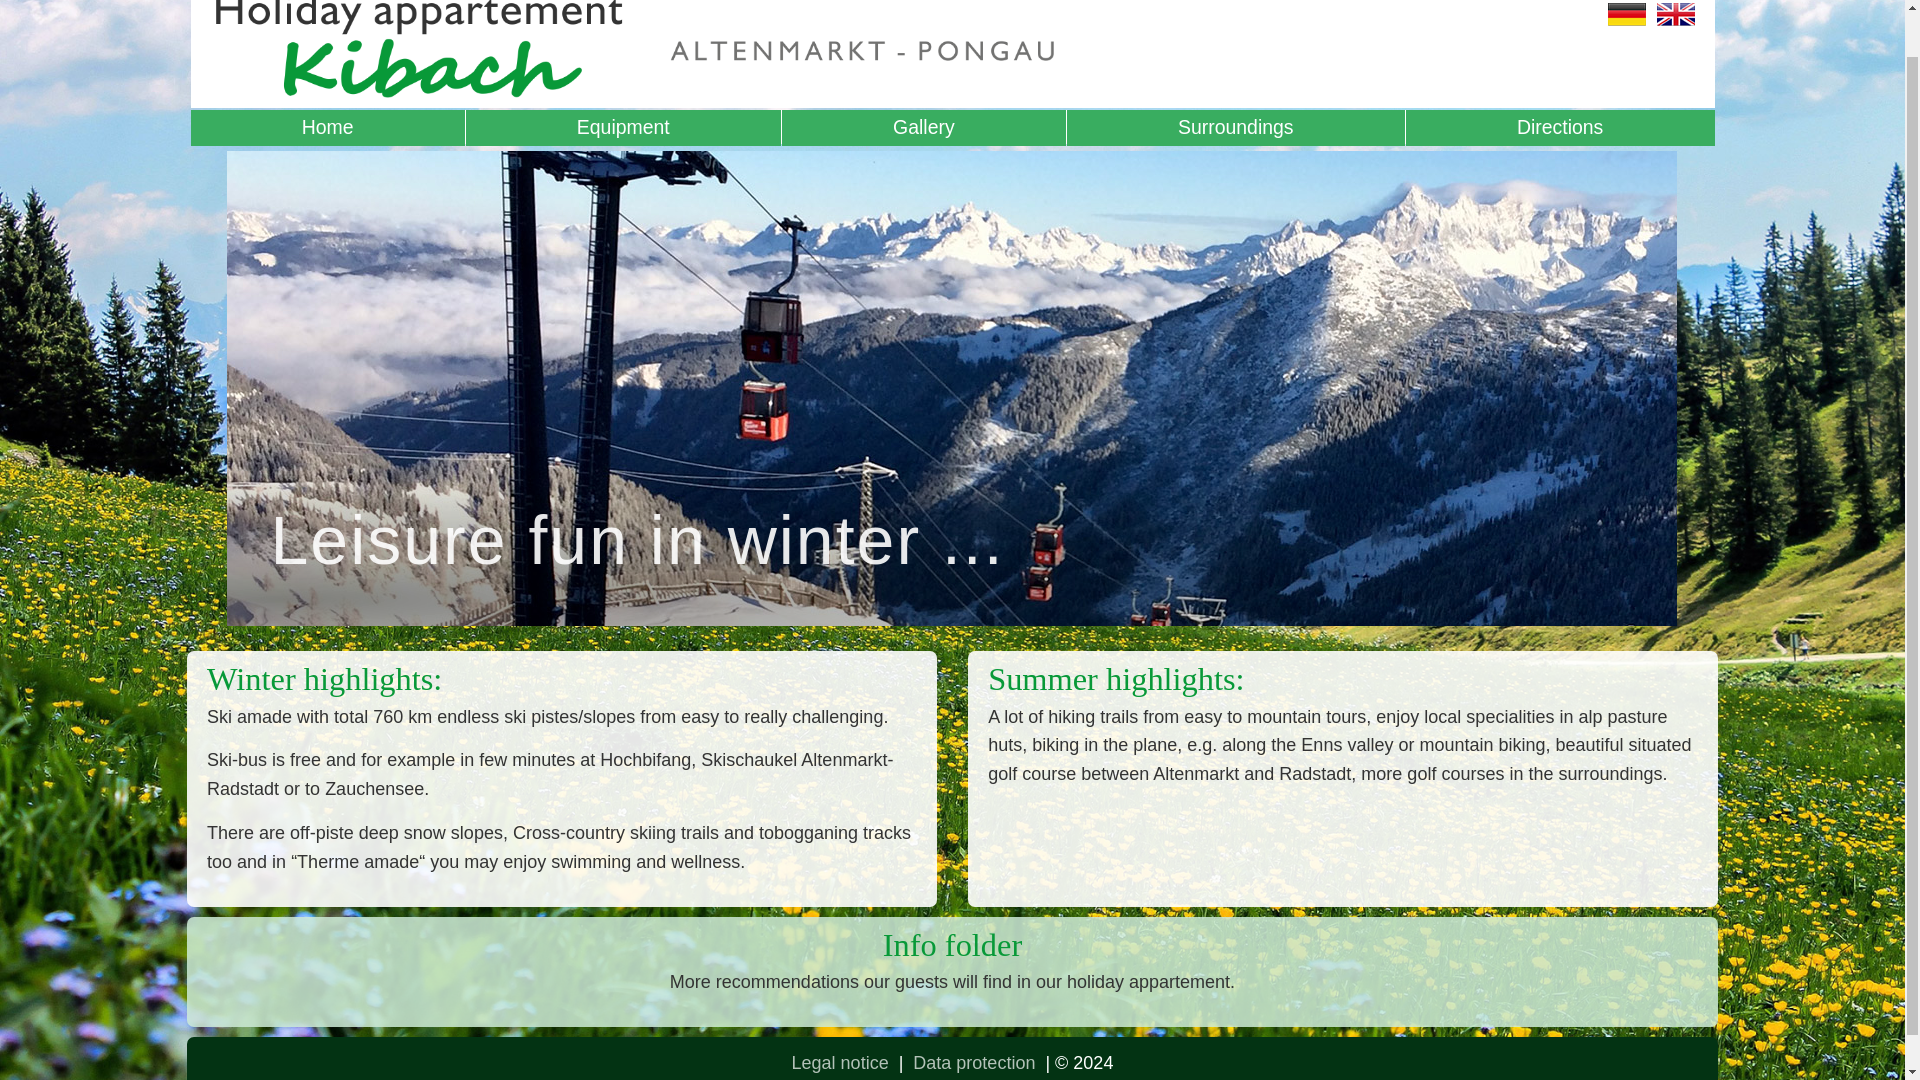 The width and height of the screenshot is (1920, 1080). What do you see at coordinates (624, 128) in the screenshot?
I see `Equipment` at bounding box center [624, 128].